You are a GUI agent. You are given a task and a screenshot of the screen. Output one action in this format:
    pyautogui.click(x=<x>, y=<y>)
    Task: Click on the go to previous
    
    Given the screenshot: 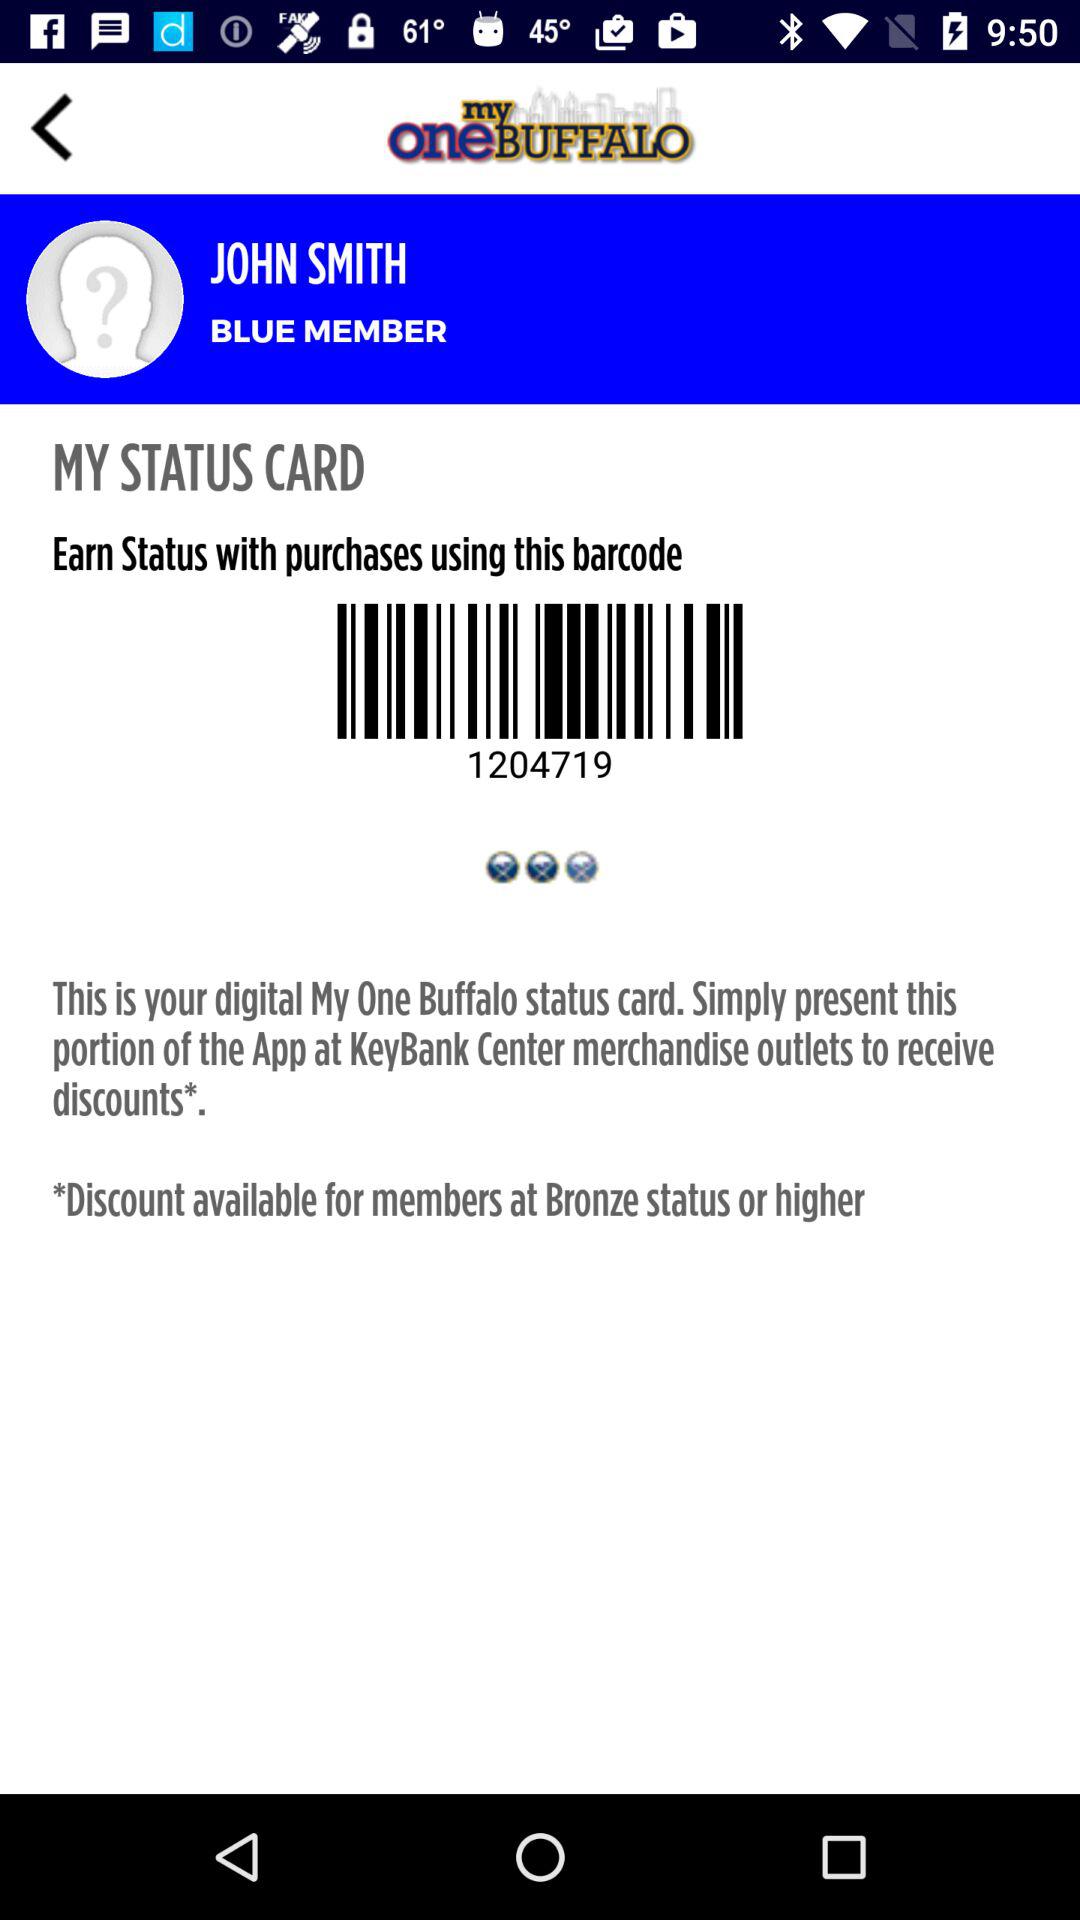 What is the action you would take?
    pyautogui.click(x=52, y=128)
    